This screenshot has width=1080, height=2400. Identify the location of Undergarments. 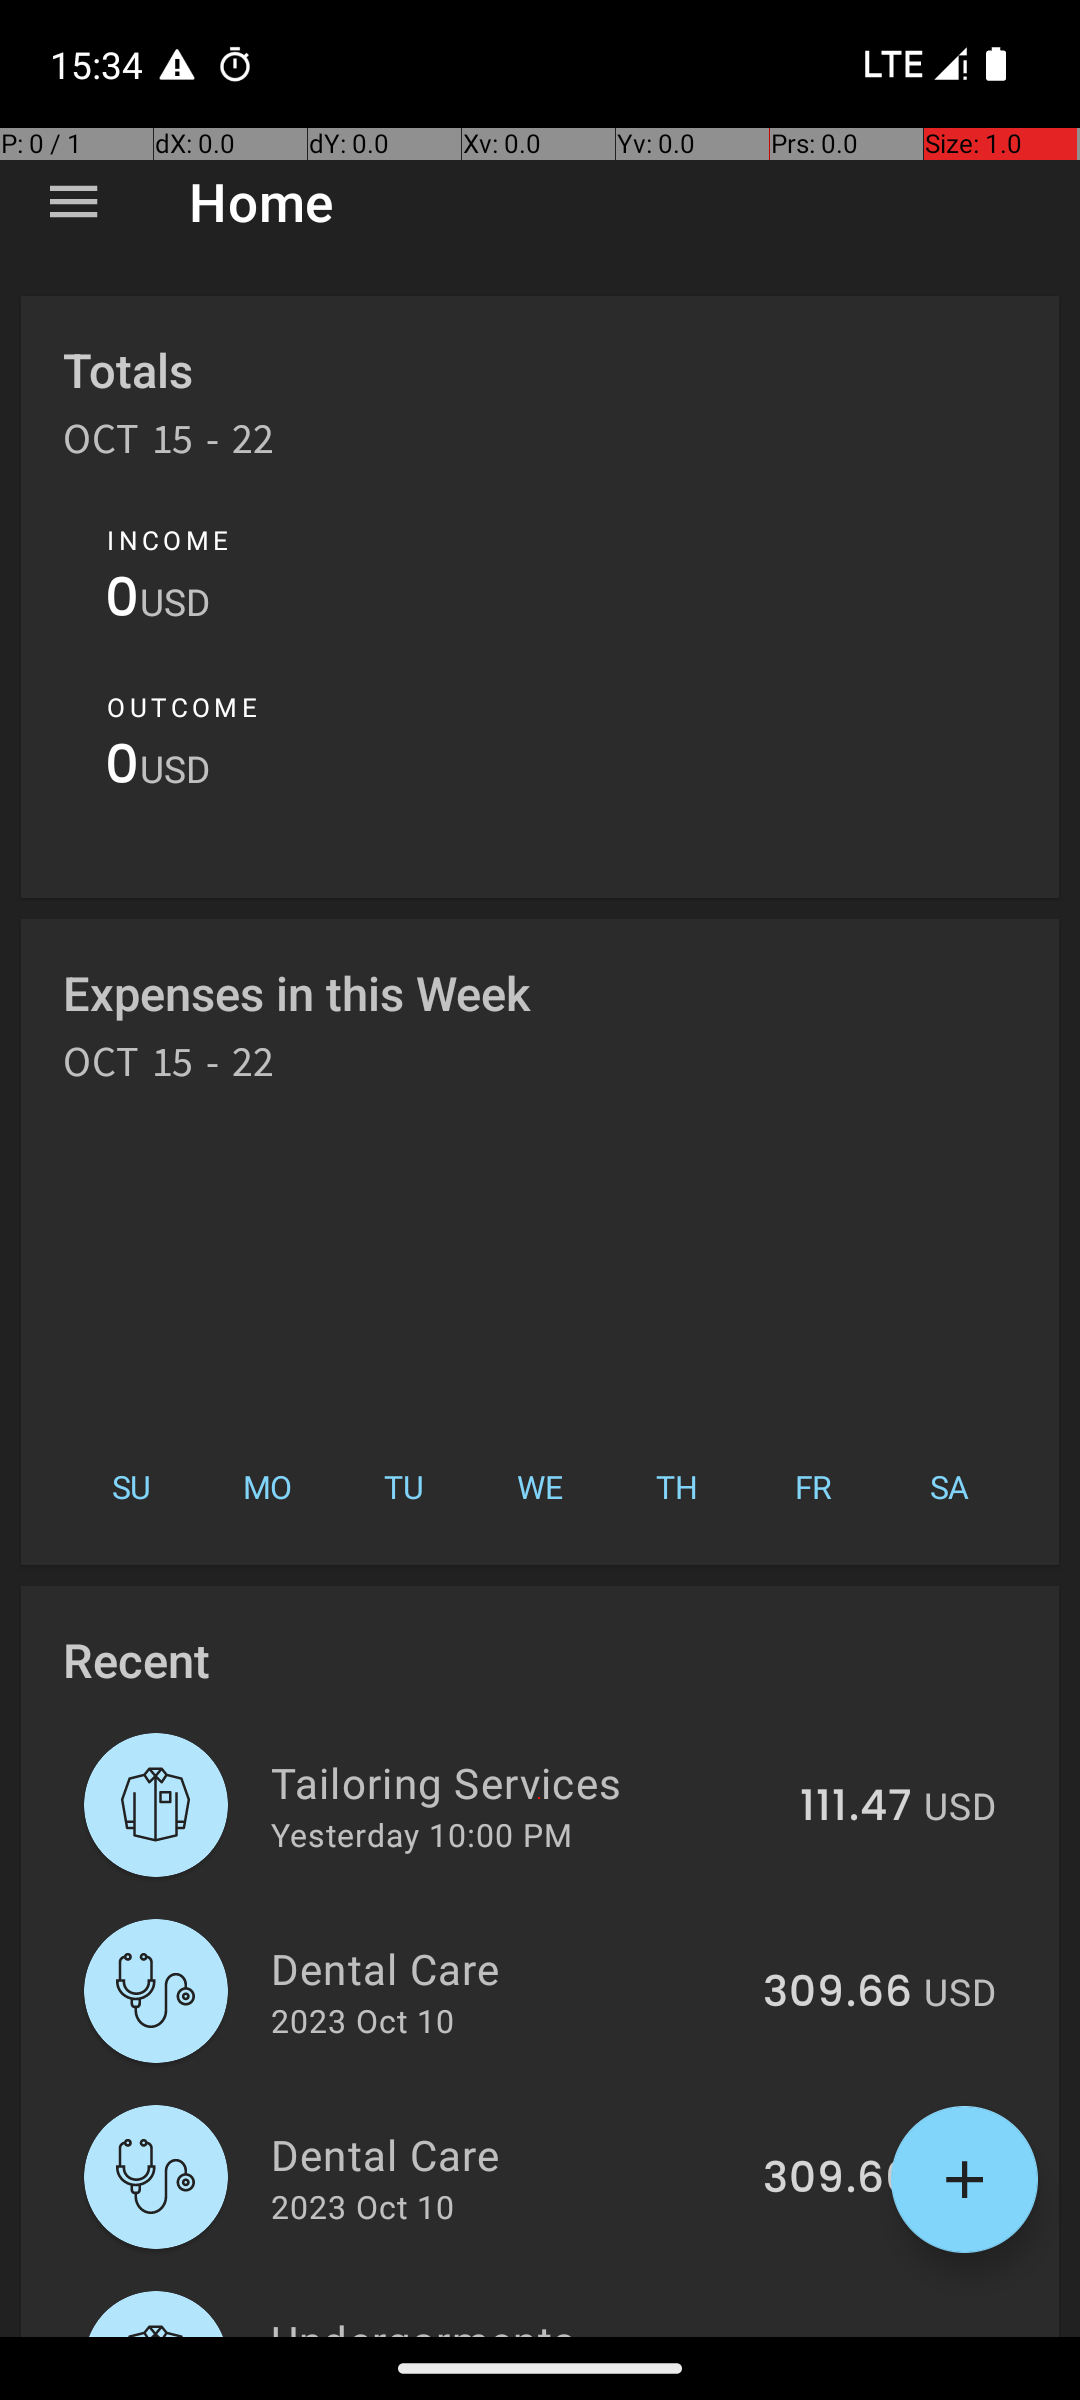
(514, 2324).